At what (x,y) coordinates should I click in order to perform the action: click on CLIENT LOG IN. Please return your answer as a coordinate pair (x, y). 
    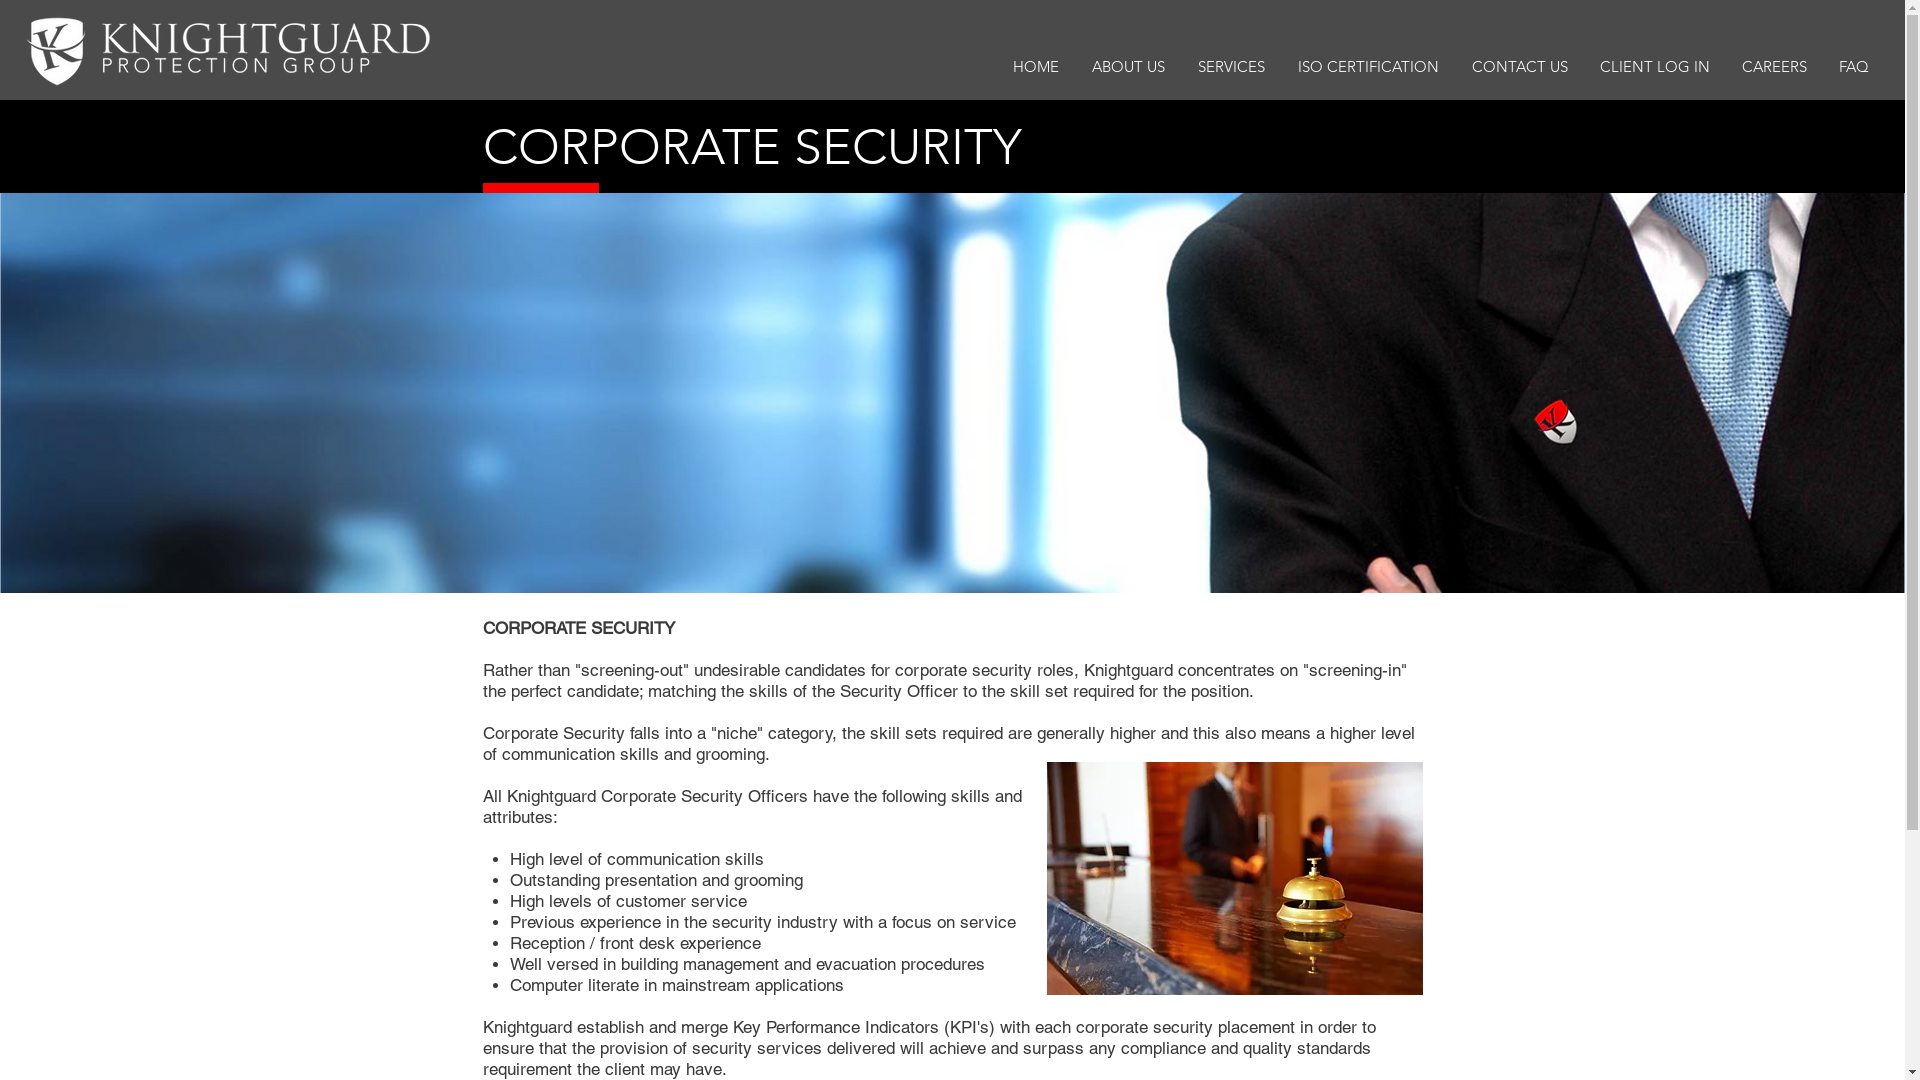
    Looking at the image, I should click on (1655, 66).